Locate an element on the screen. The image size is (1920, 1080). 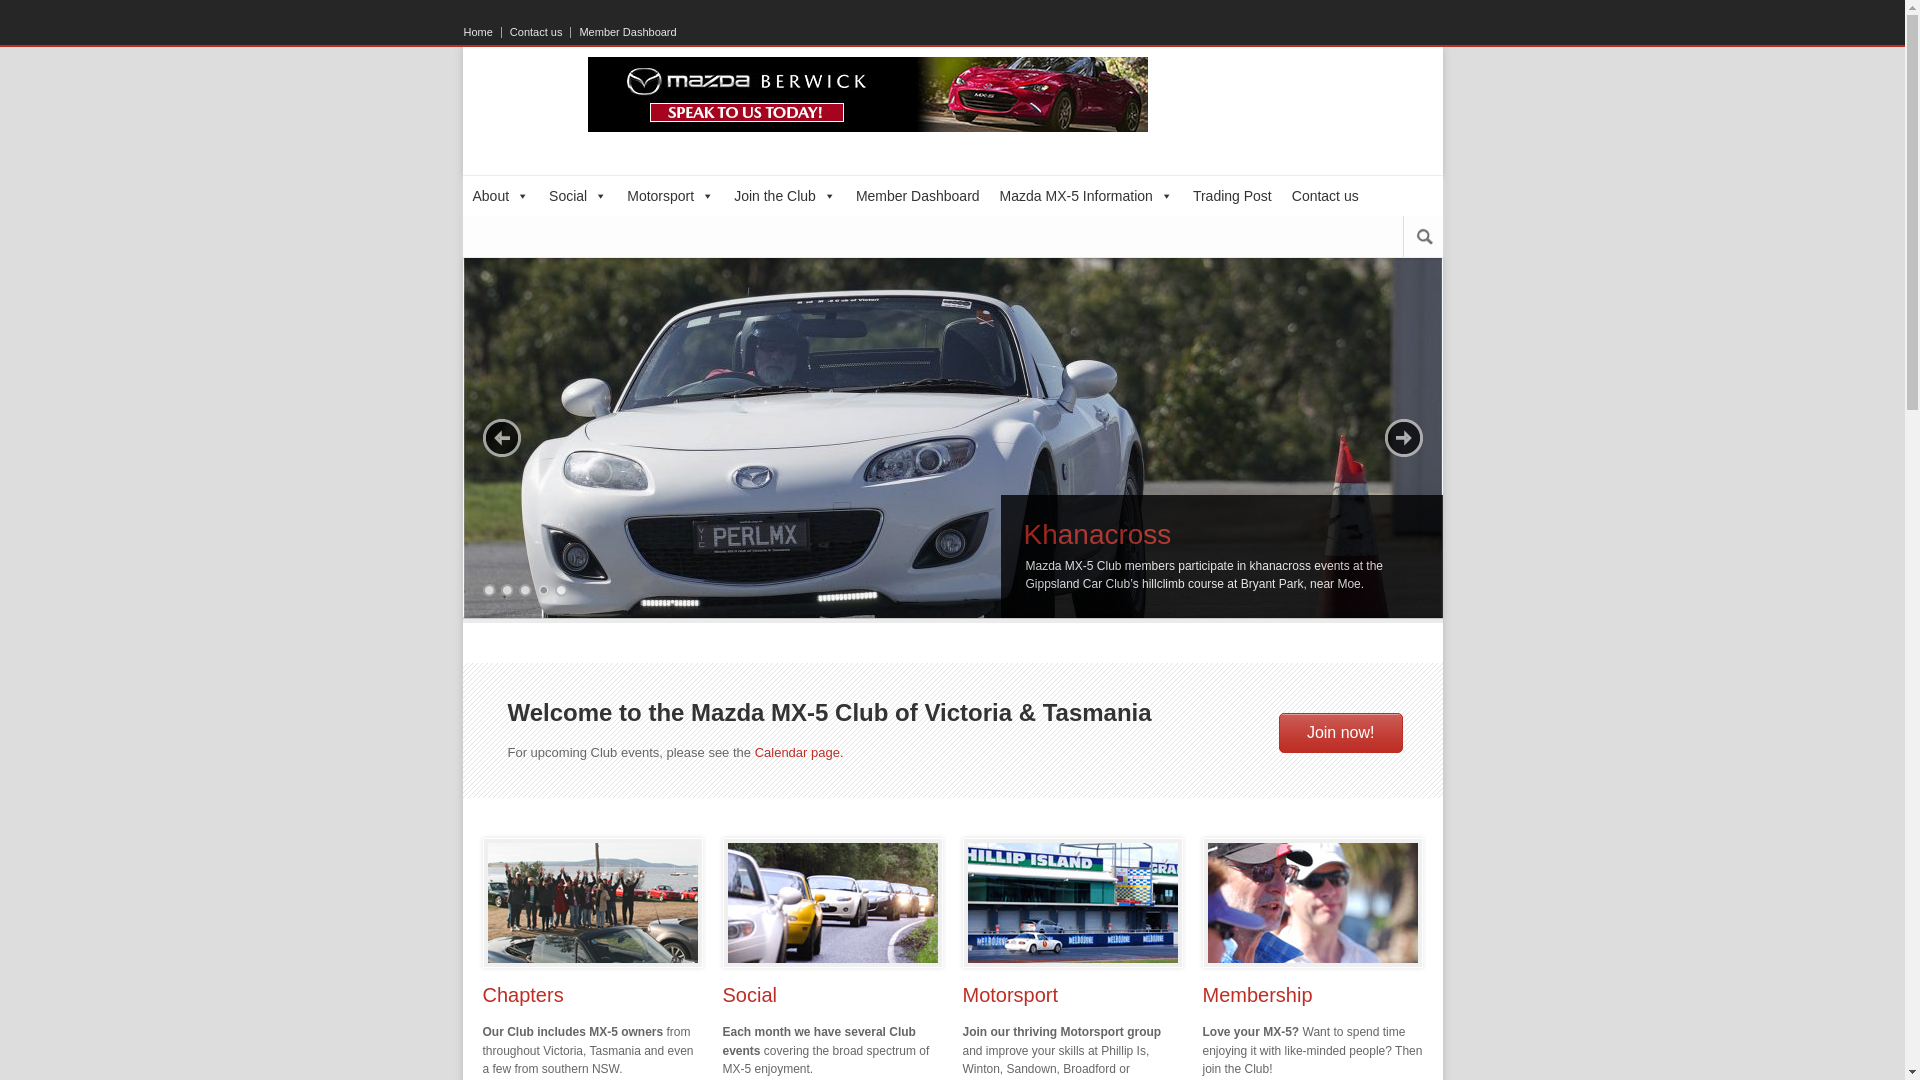
Calendar page. is located at coordinates (800, 752).